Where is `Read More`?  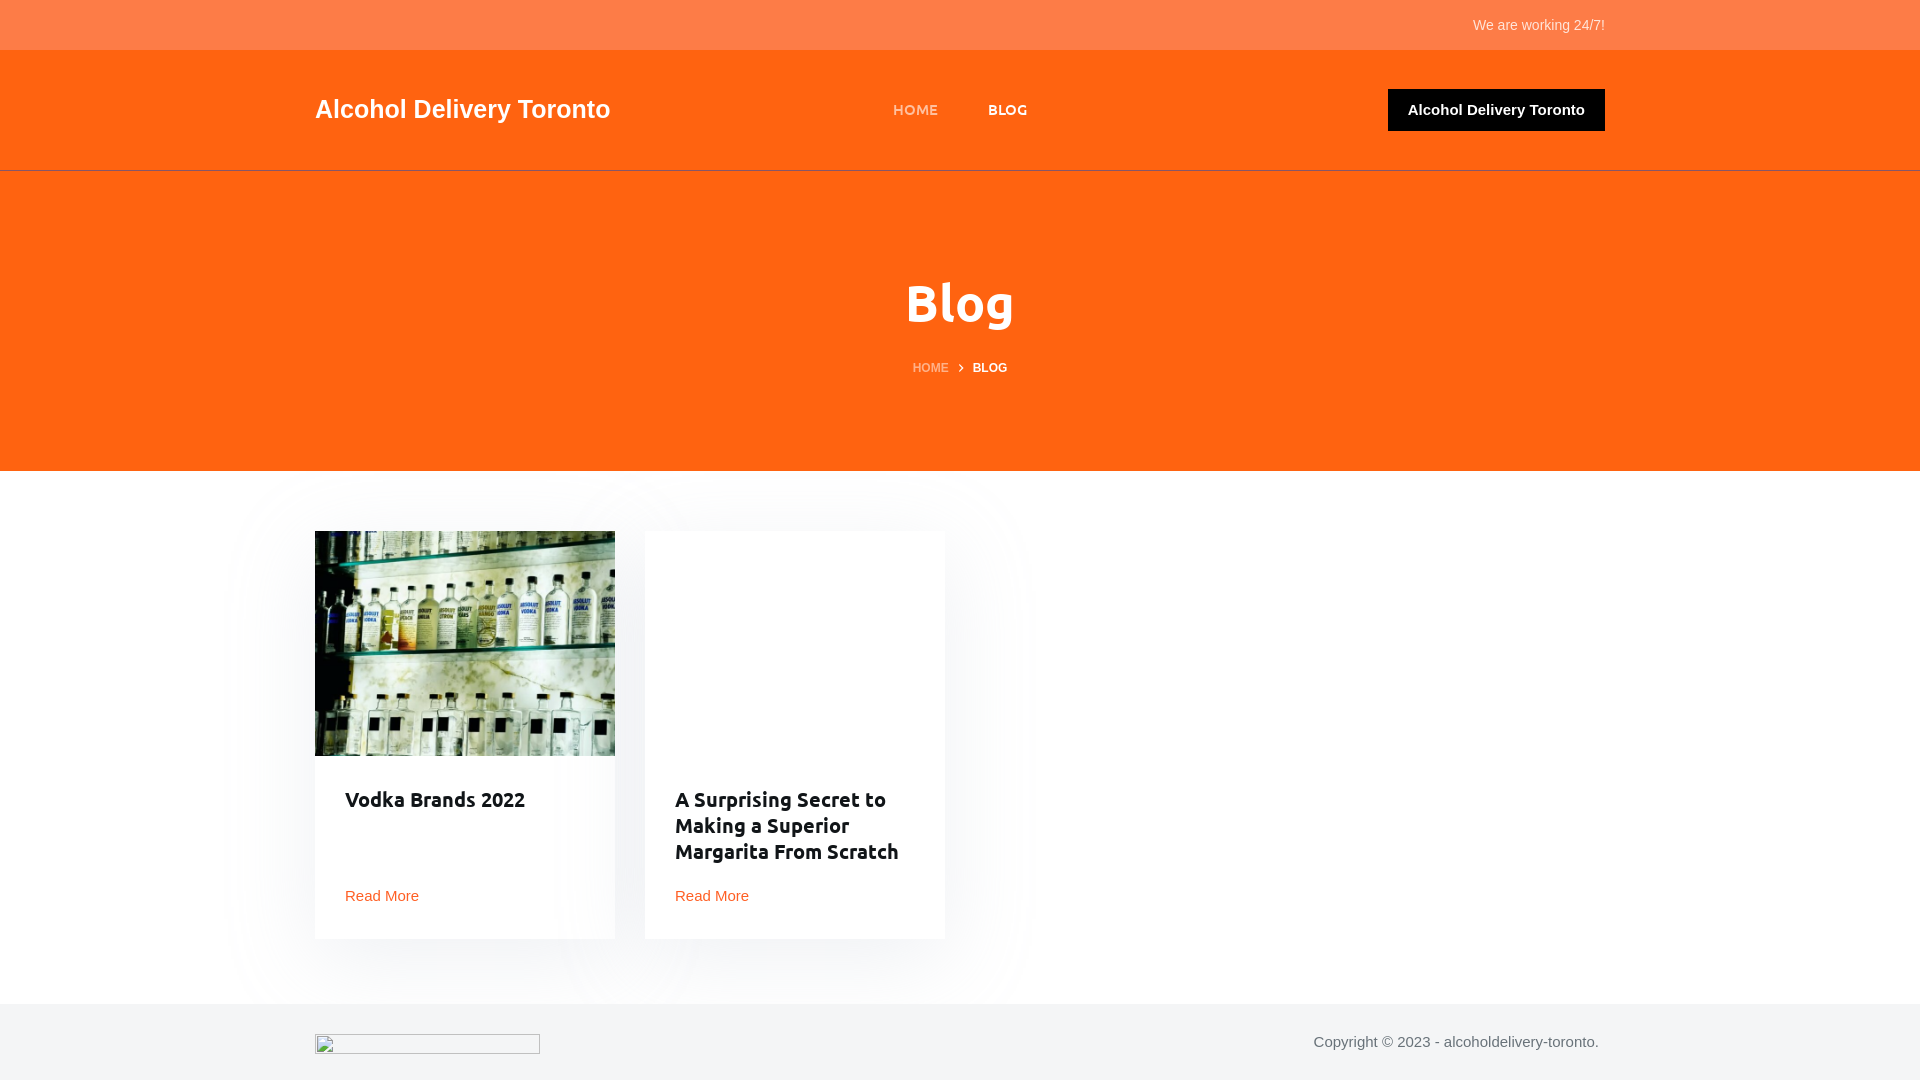
Read More is located at coordinates (712, 896).